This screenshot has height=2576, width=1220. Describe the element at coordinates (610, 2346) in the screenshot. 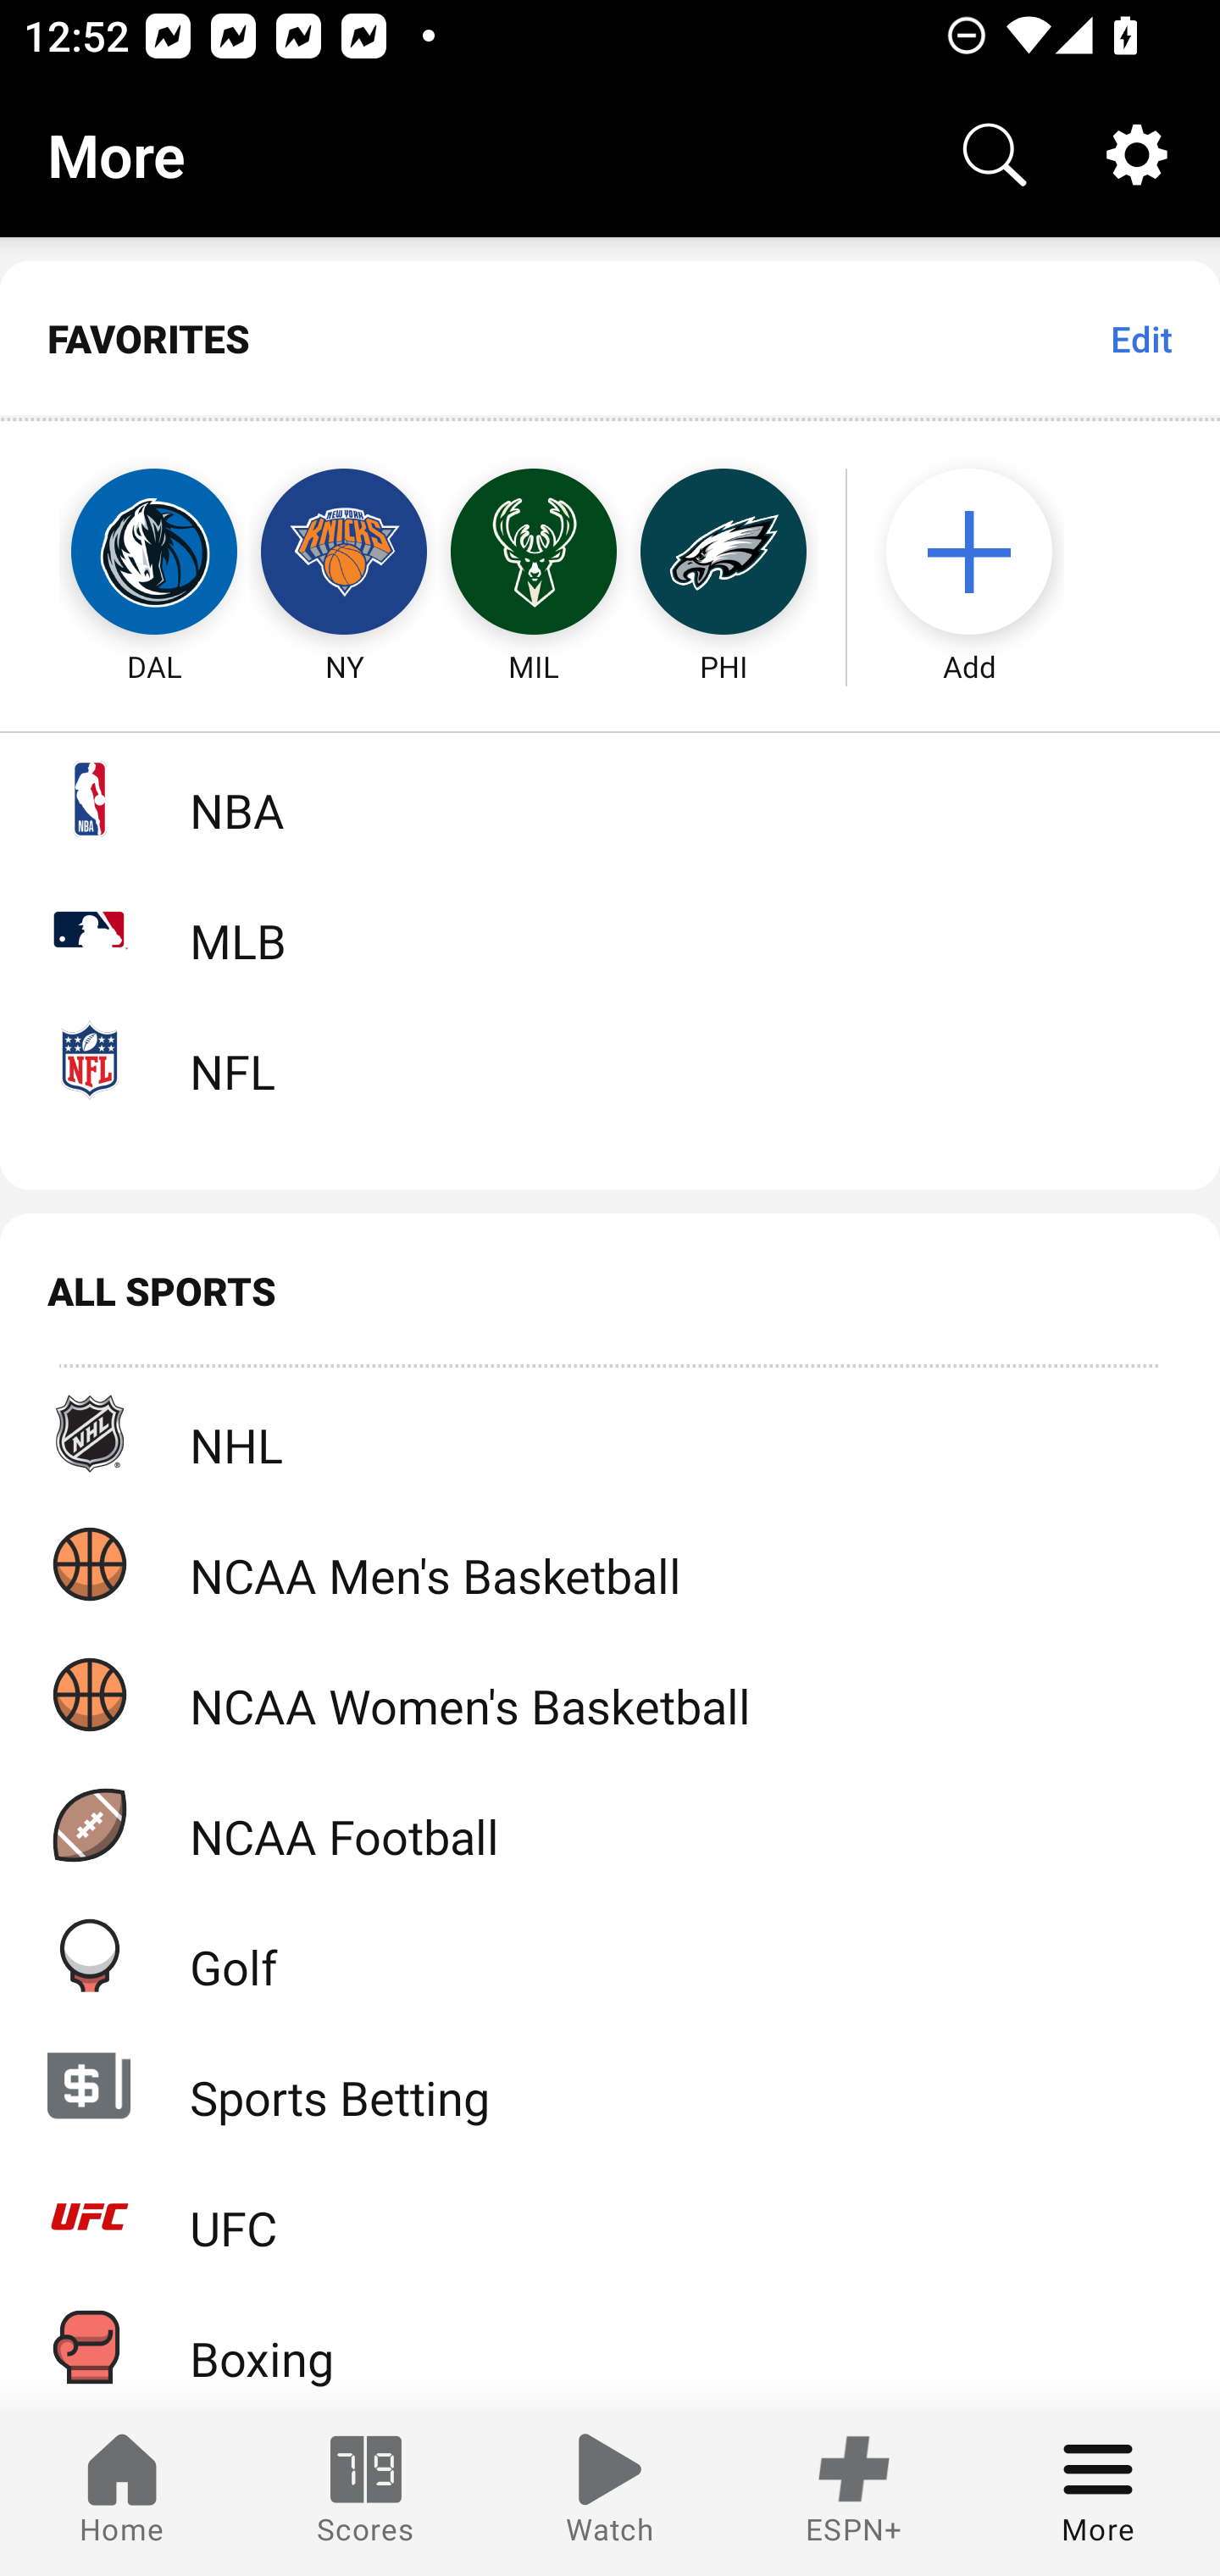

I see `Boxing` at that location.